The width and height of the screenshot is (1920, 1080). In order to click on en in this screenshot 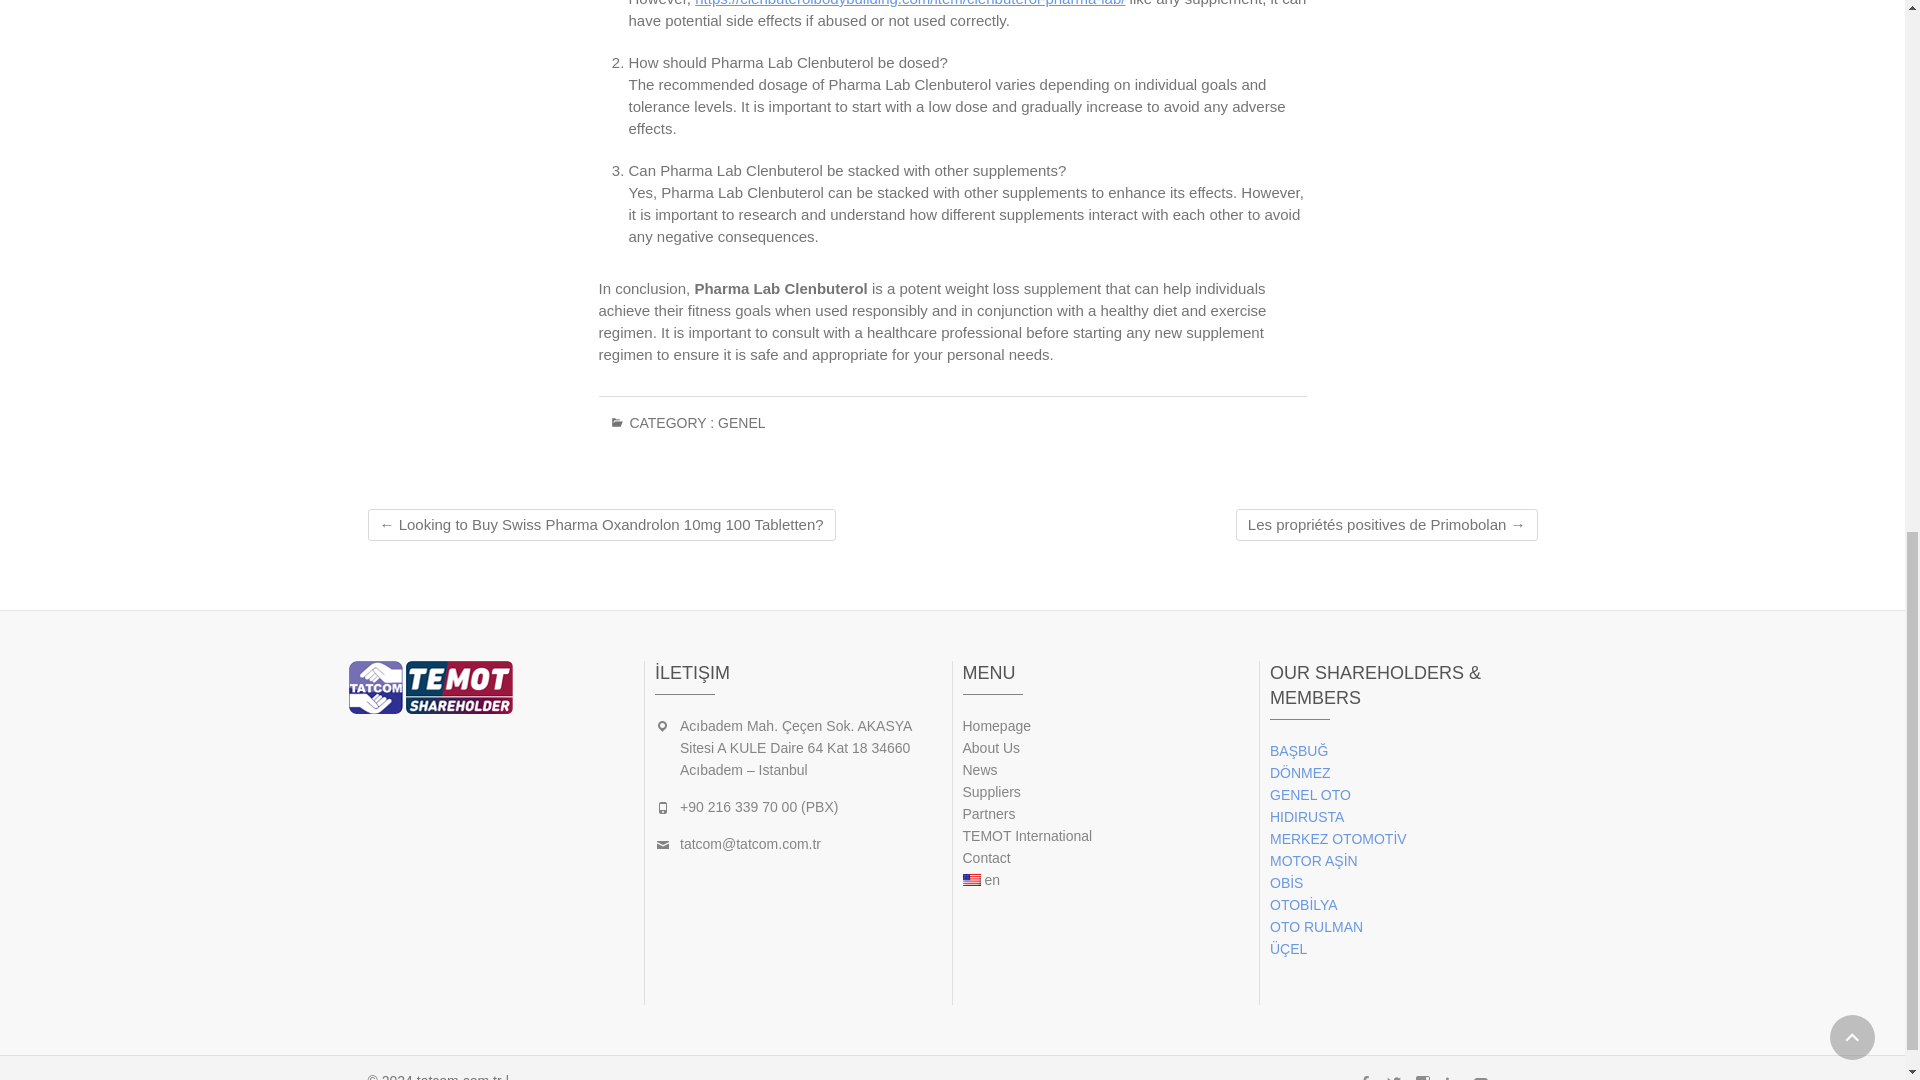, I will do `click(1105, 880)`.